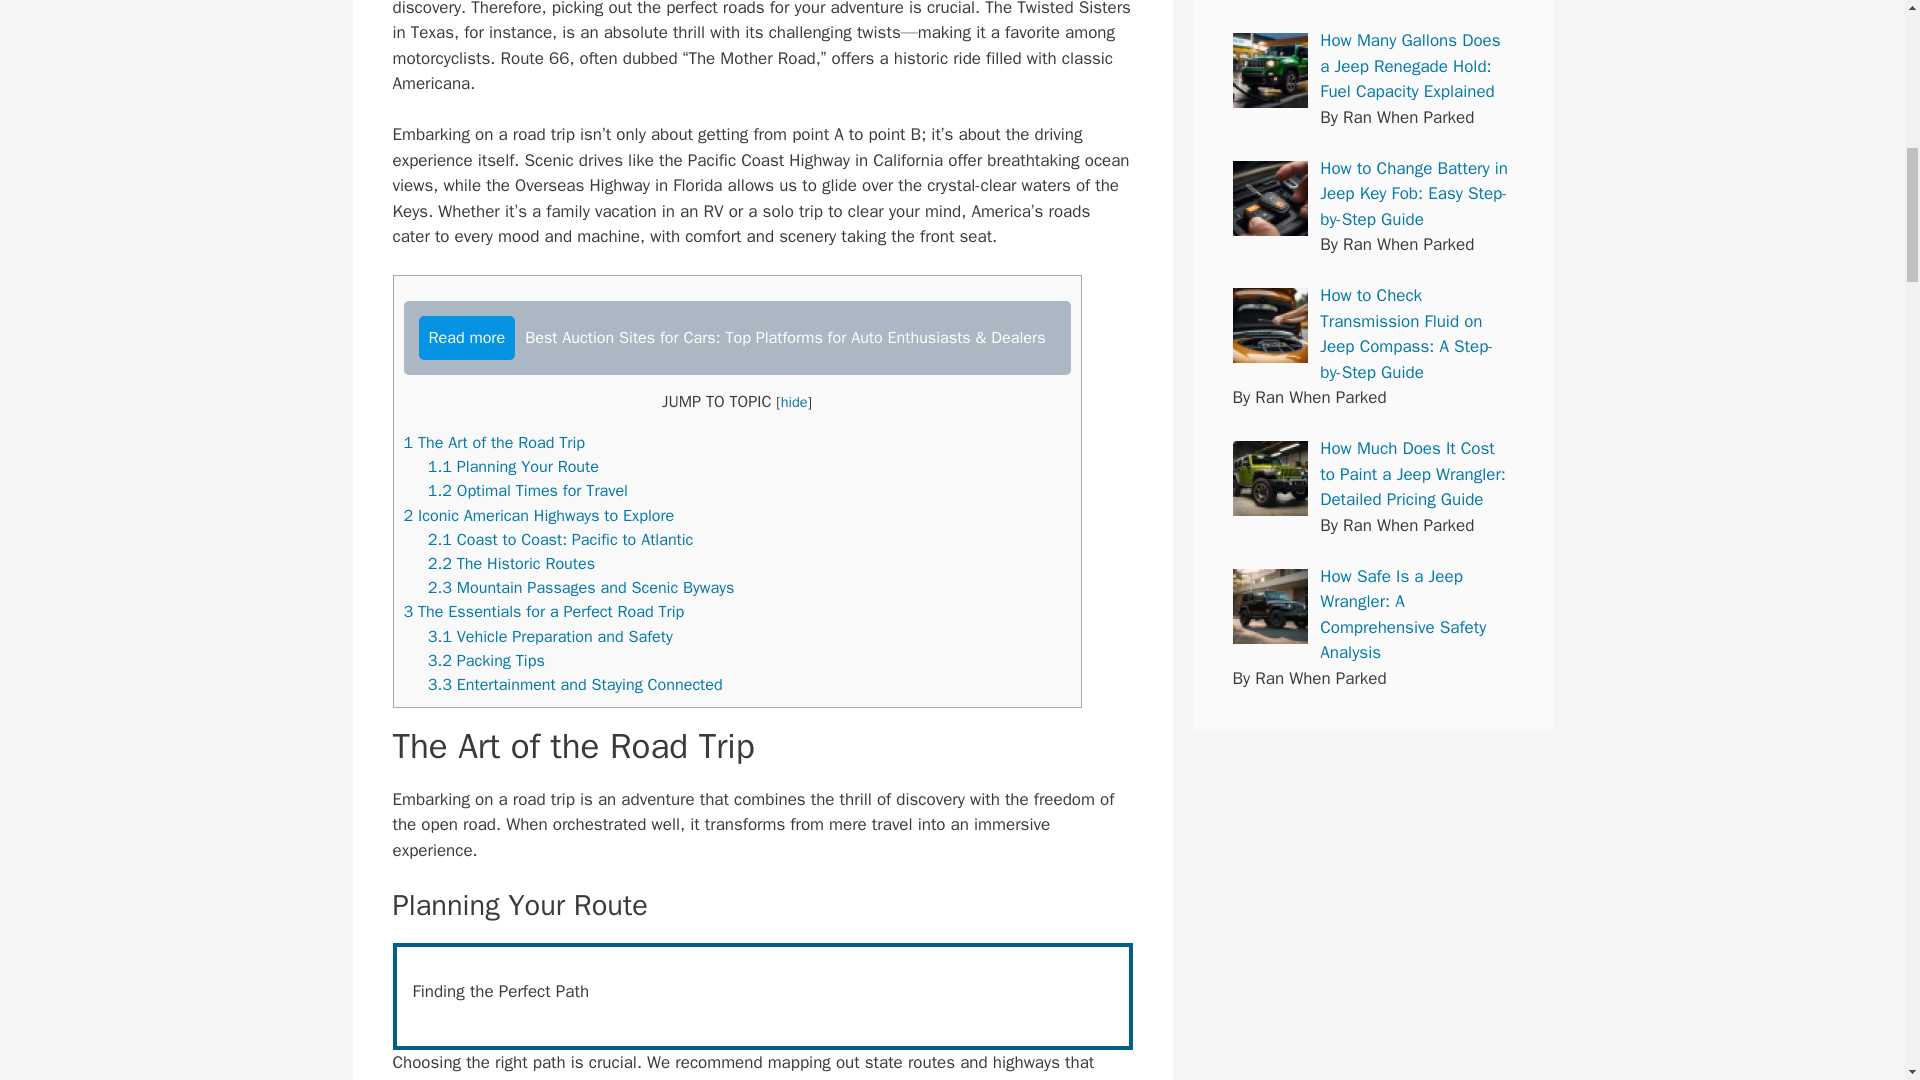  Describe the element at coordinates (794, 402) in the screenshot. I see `hide` at that location.